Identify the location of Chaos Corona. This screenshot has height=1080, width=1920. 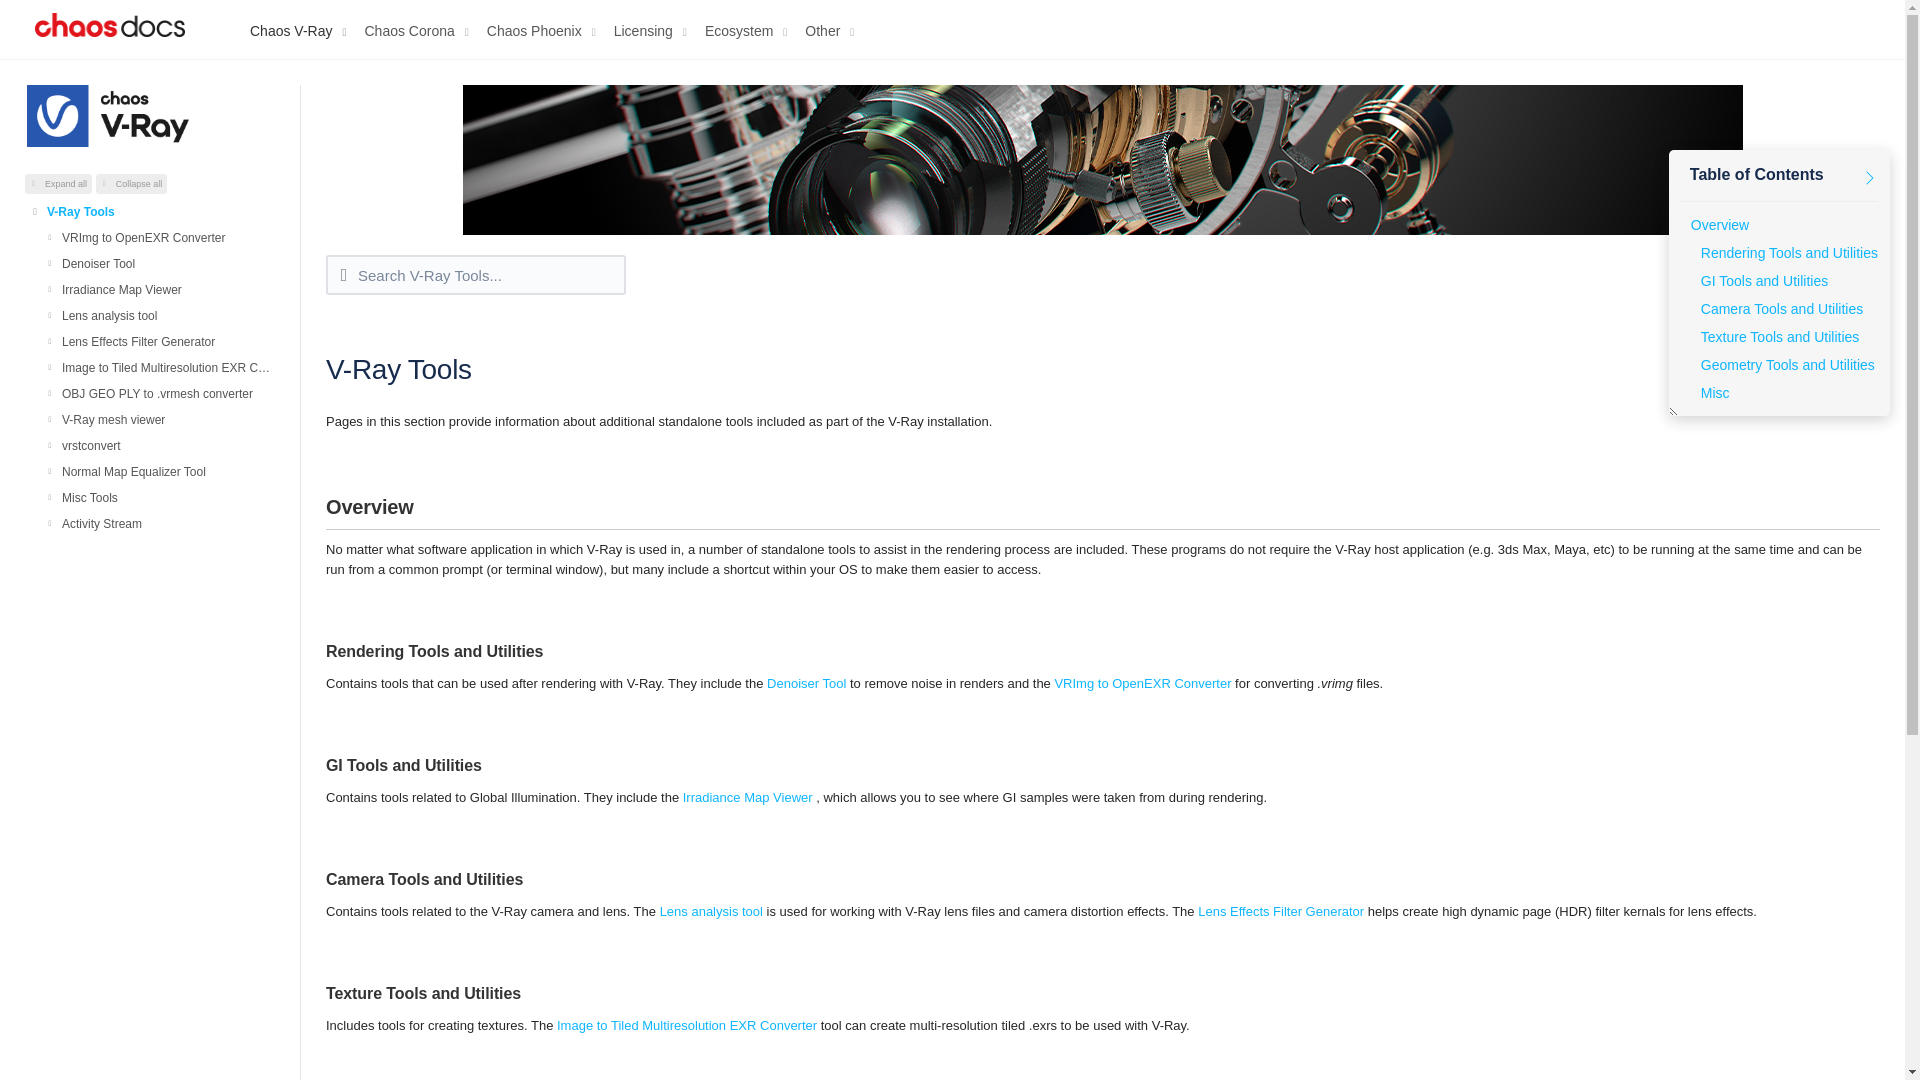
(420, 25).